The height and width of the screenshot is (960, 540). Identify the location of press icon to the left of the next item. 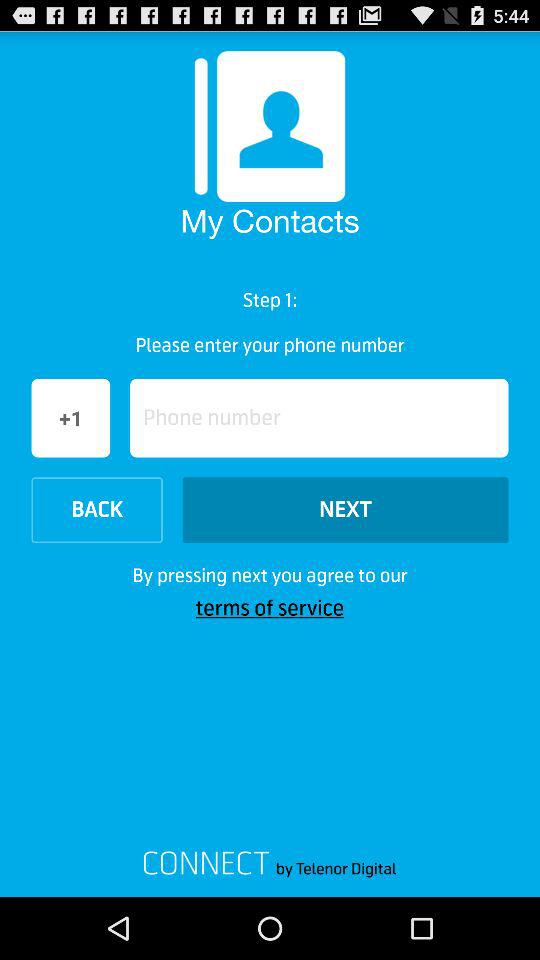
(96, 510).